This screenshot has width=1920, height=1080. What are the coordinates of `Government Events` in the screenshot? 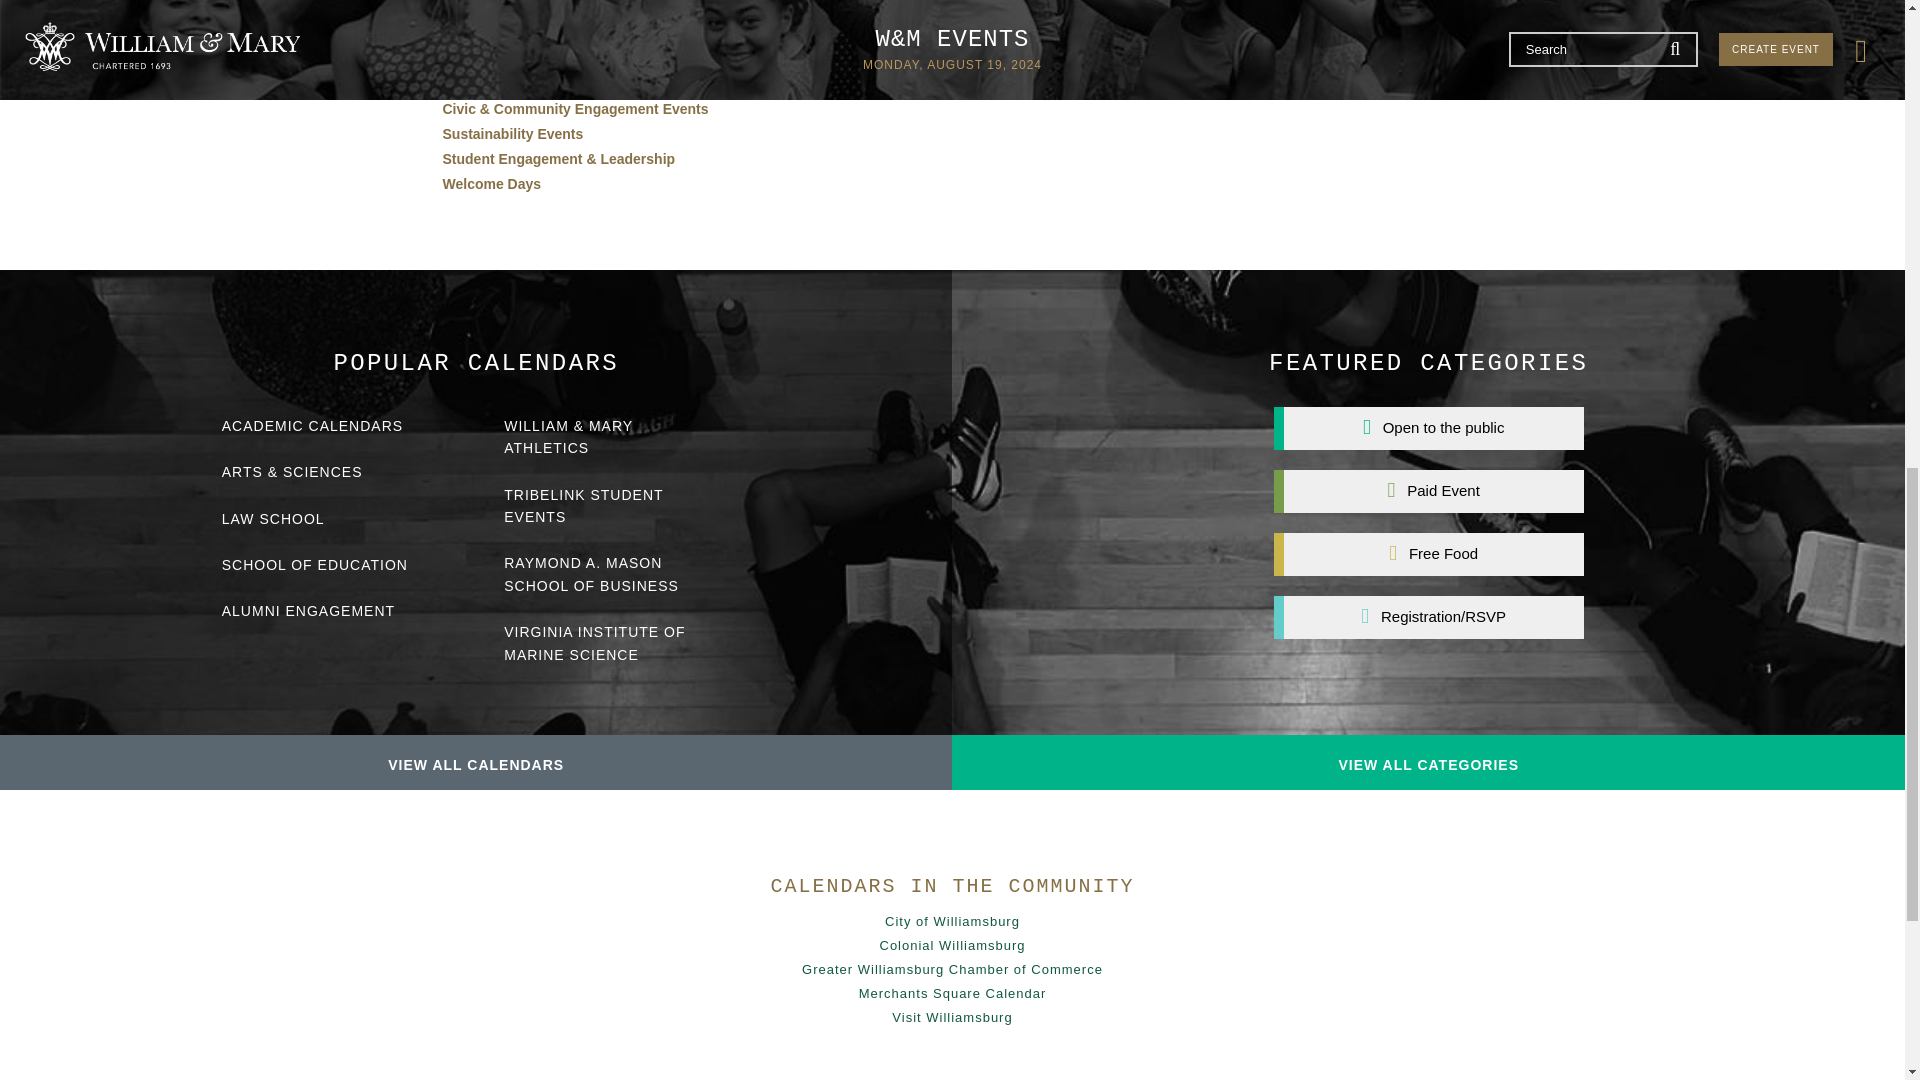 It's located at (508, 83).